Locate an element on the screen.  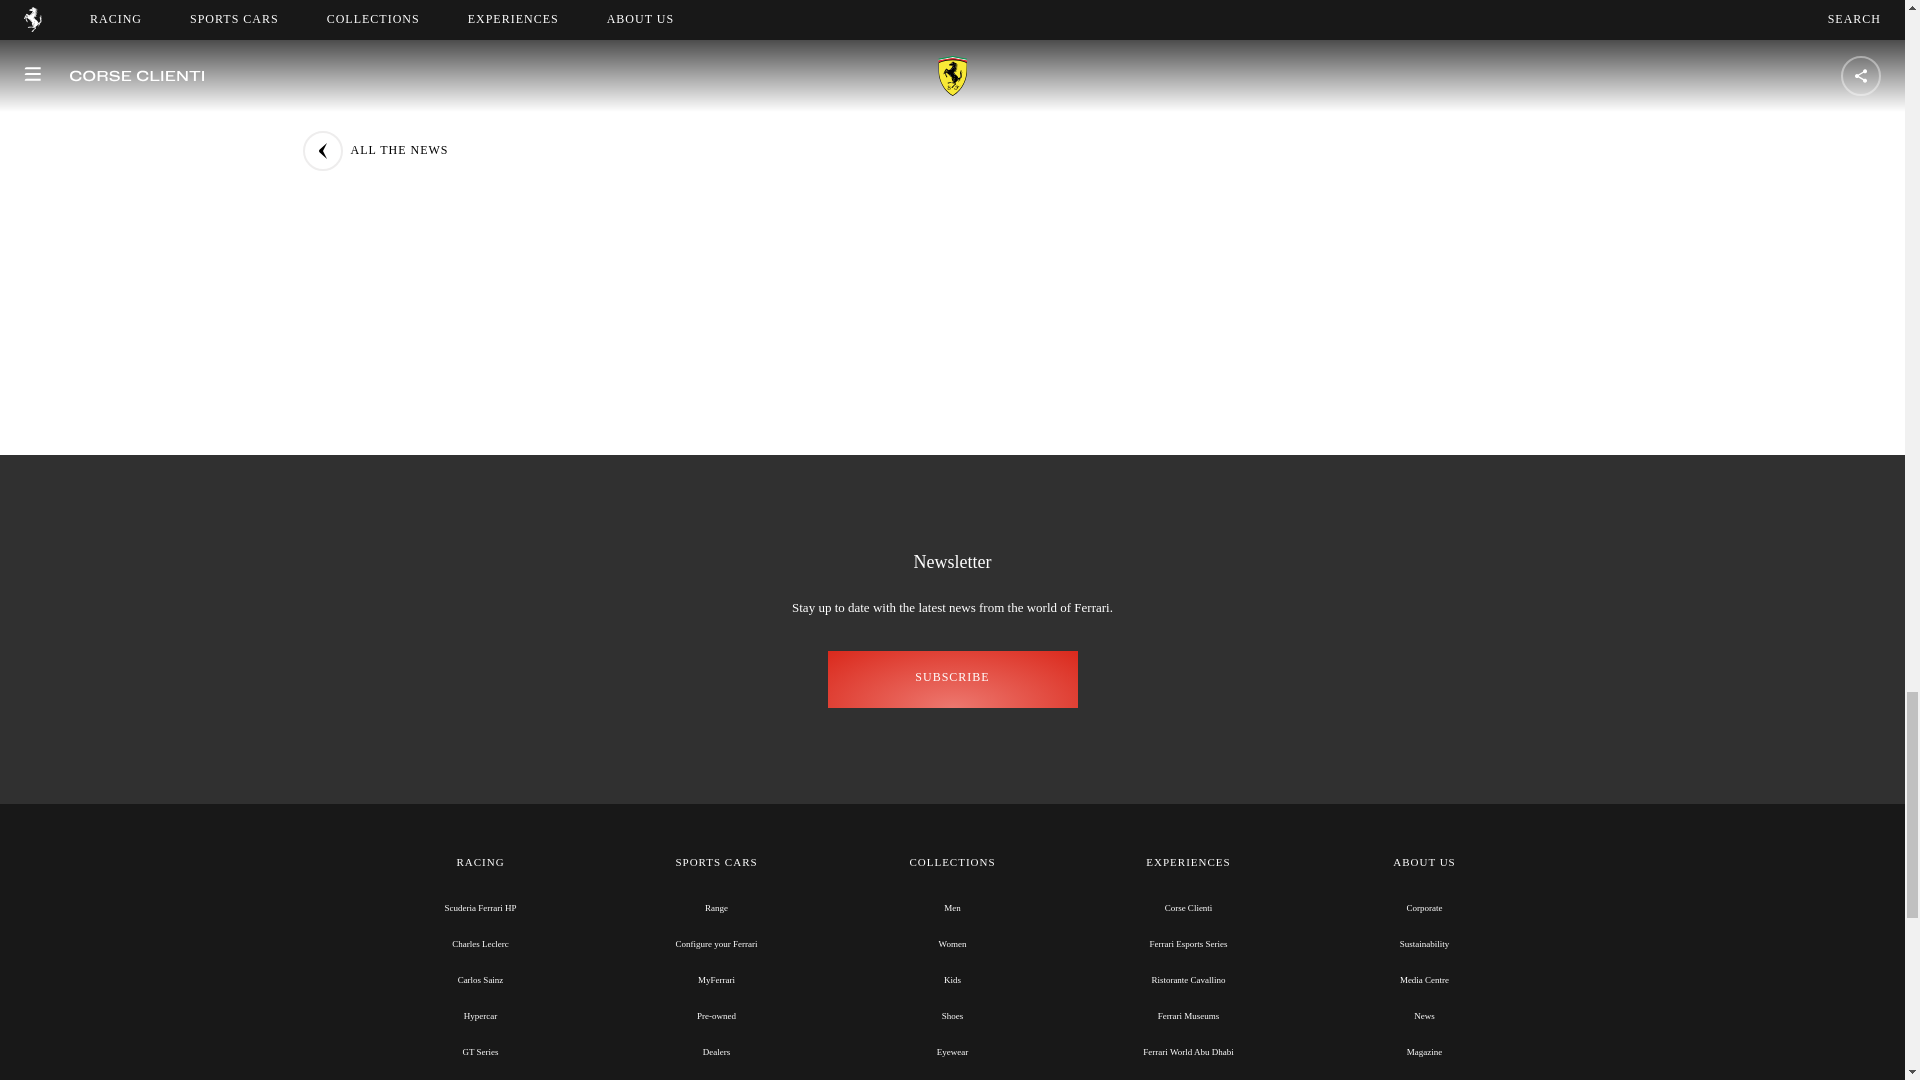
Carlos Sainz is located at coordinates (480, 980).